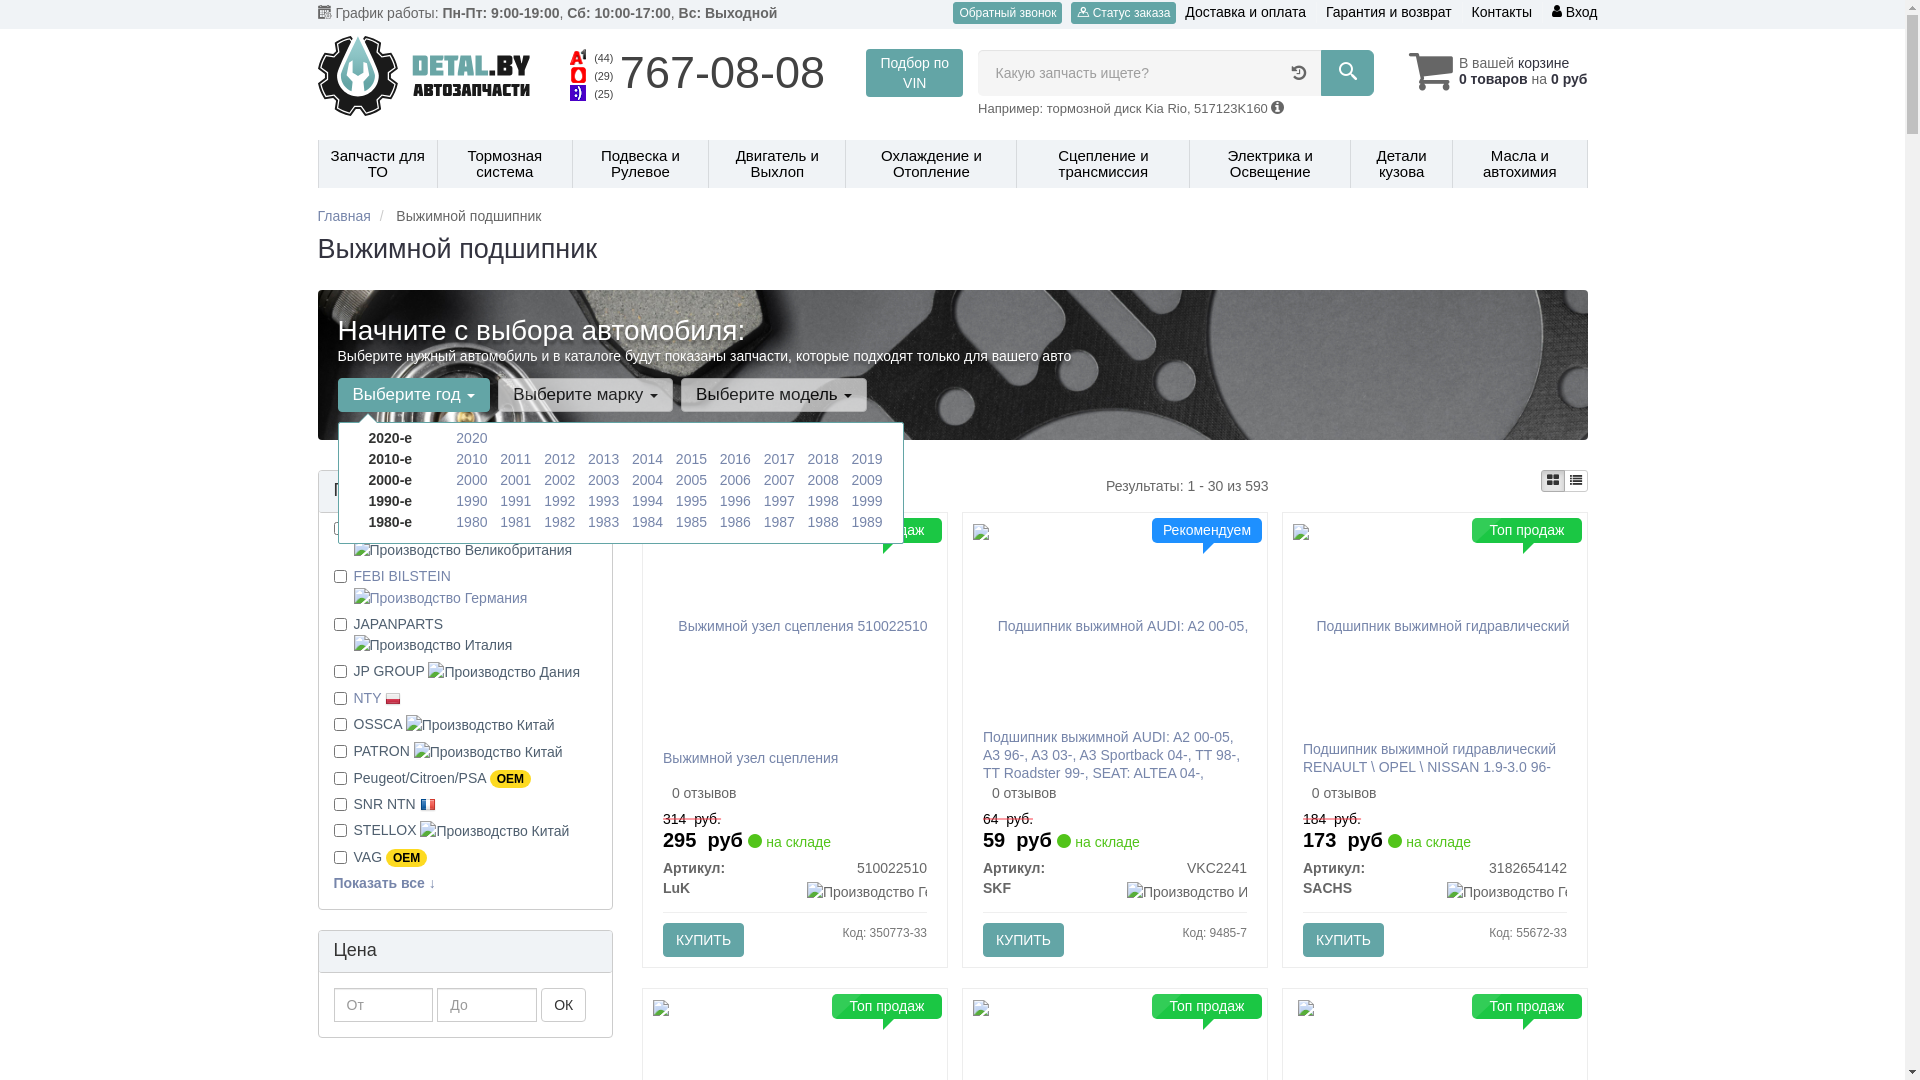 The height and width of the screenshot is (1080, 1920). I want to click on 2014, so click(648, 459).